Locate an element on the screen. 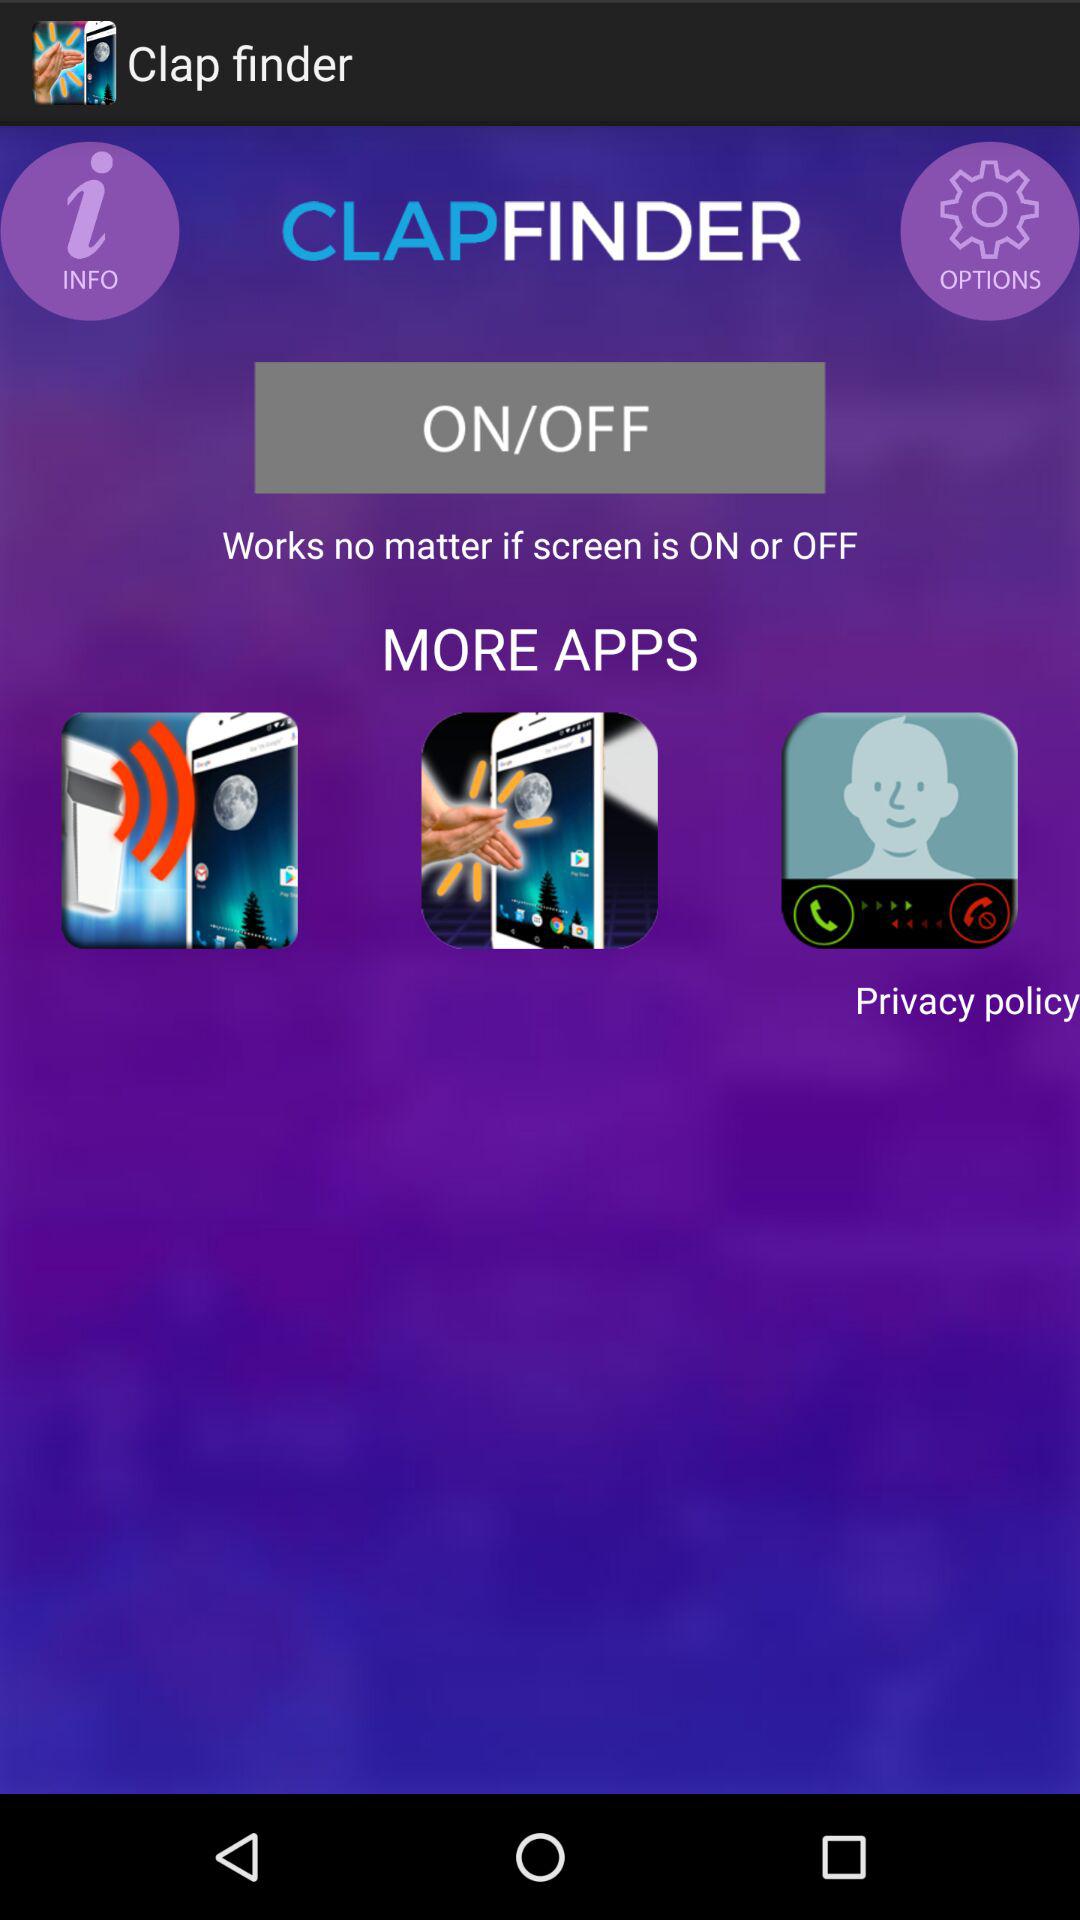 The width and height of the screenshot is (1080, 1920). choose app is located at coordinates (540, 830).